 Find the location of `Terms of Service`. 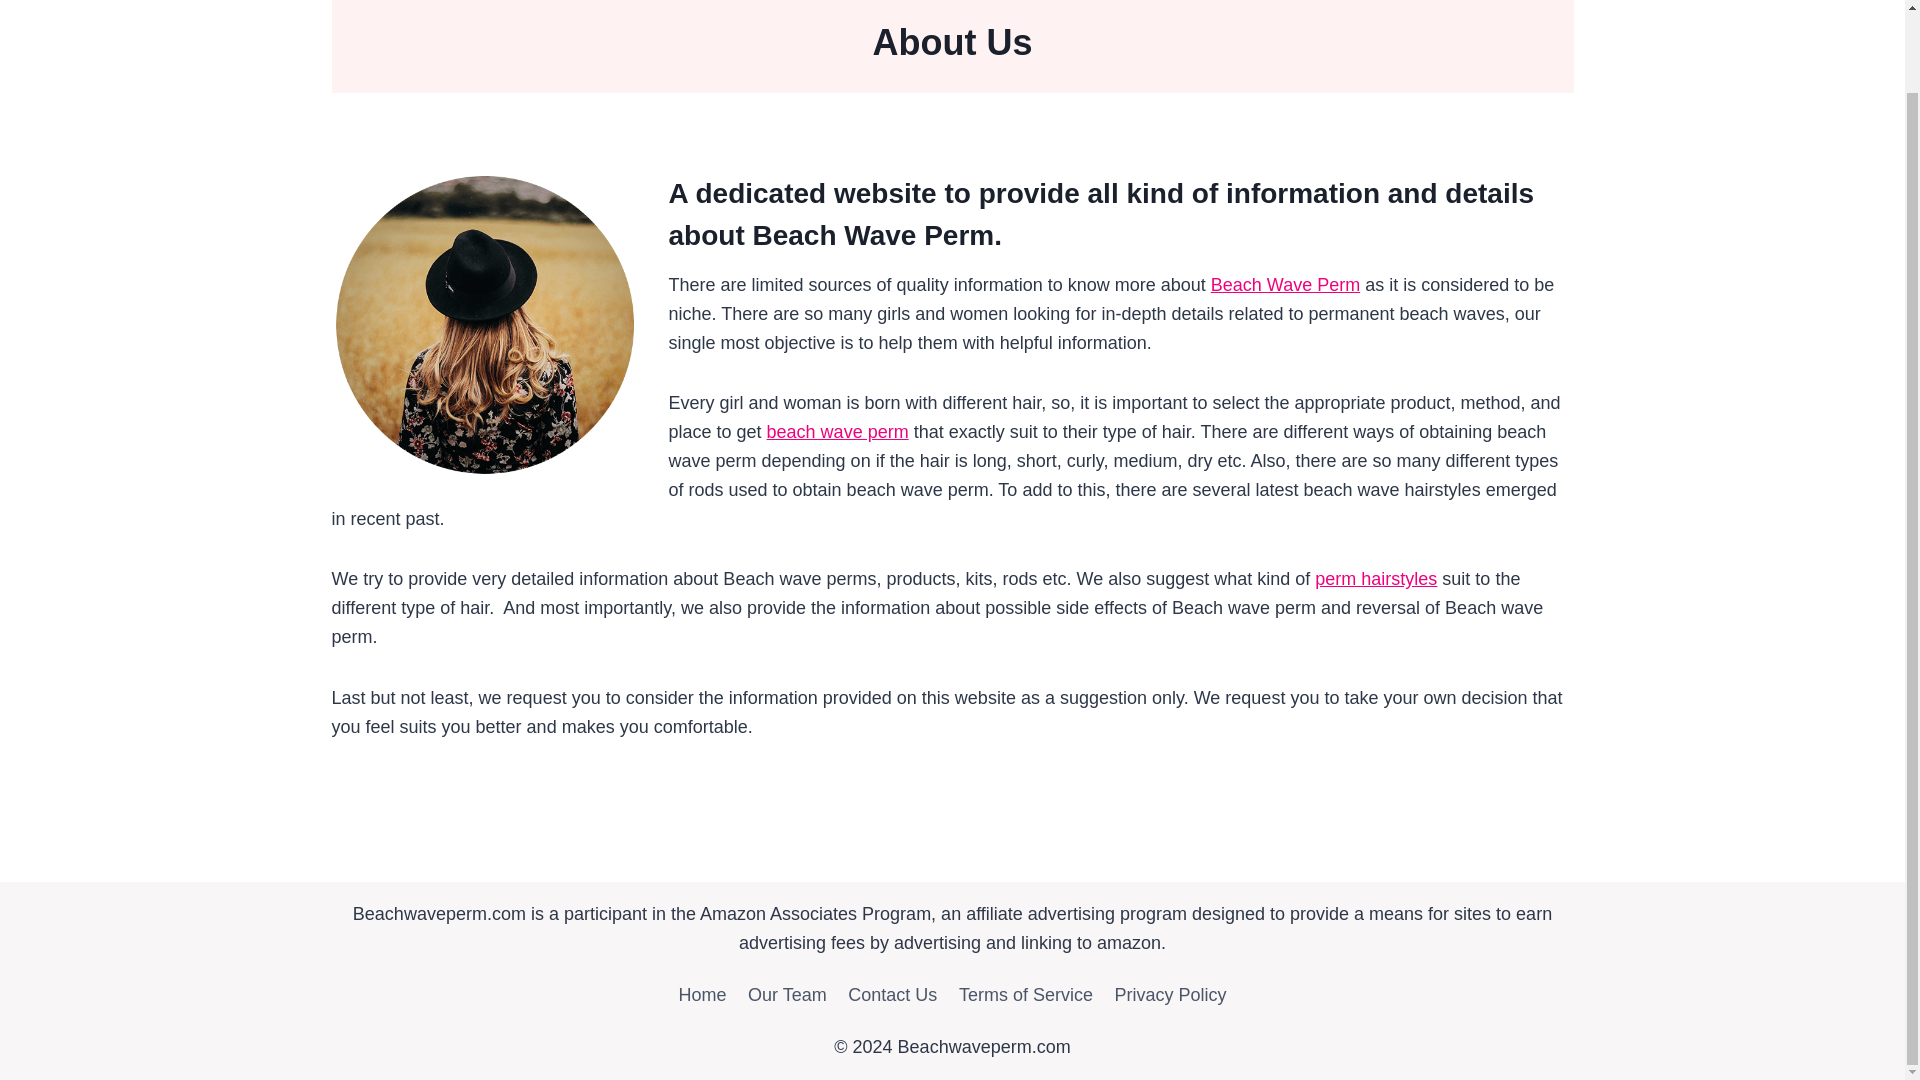

Terms of Service is located at coordinates (1026, 996).